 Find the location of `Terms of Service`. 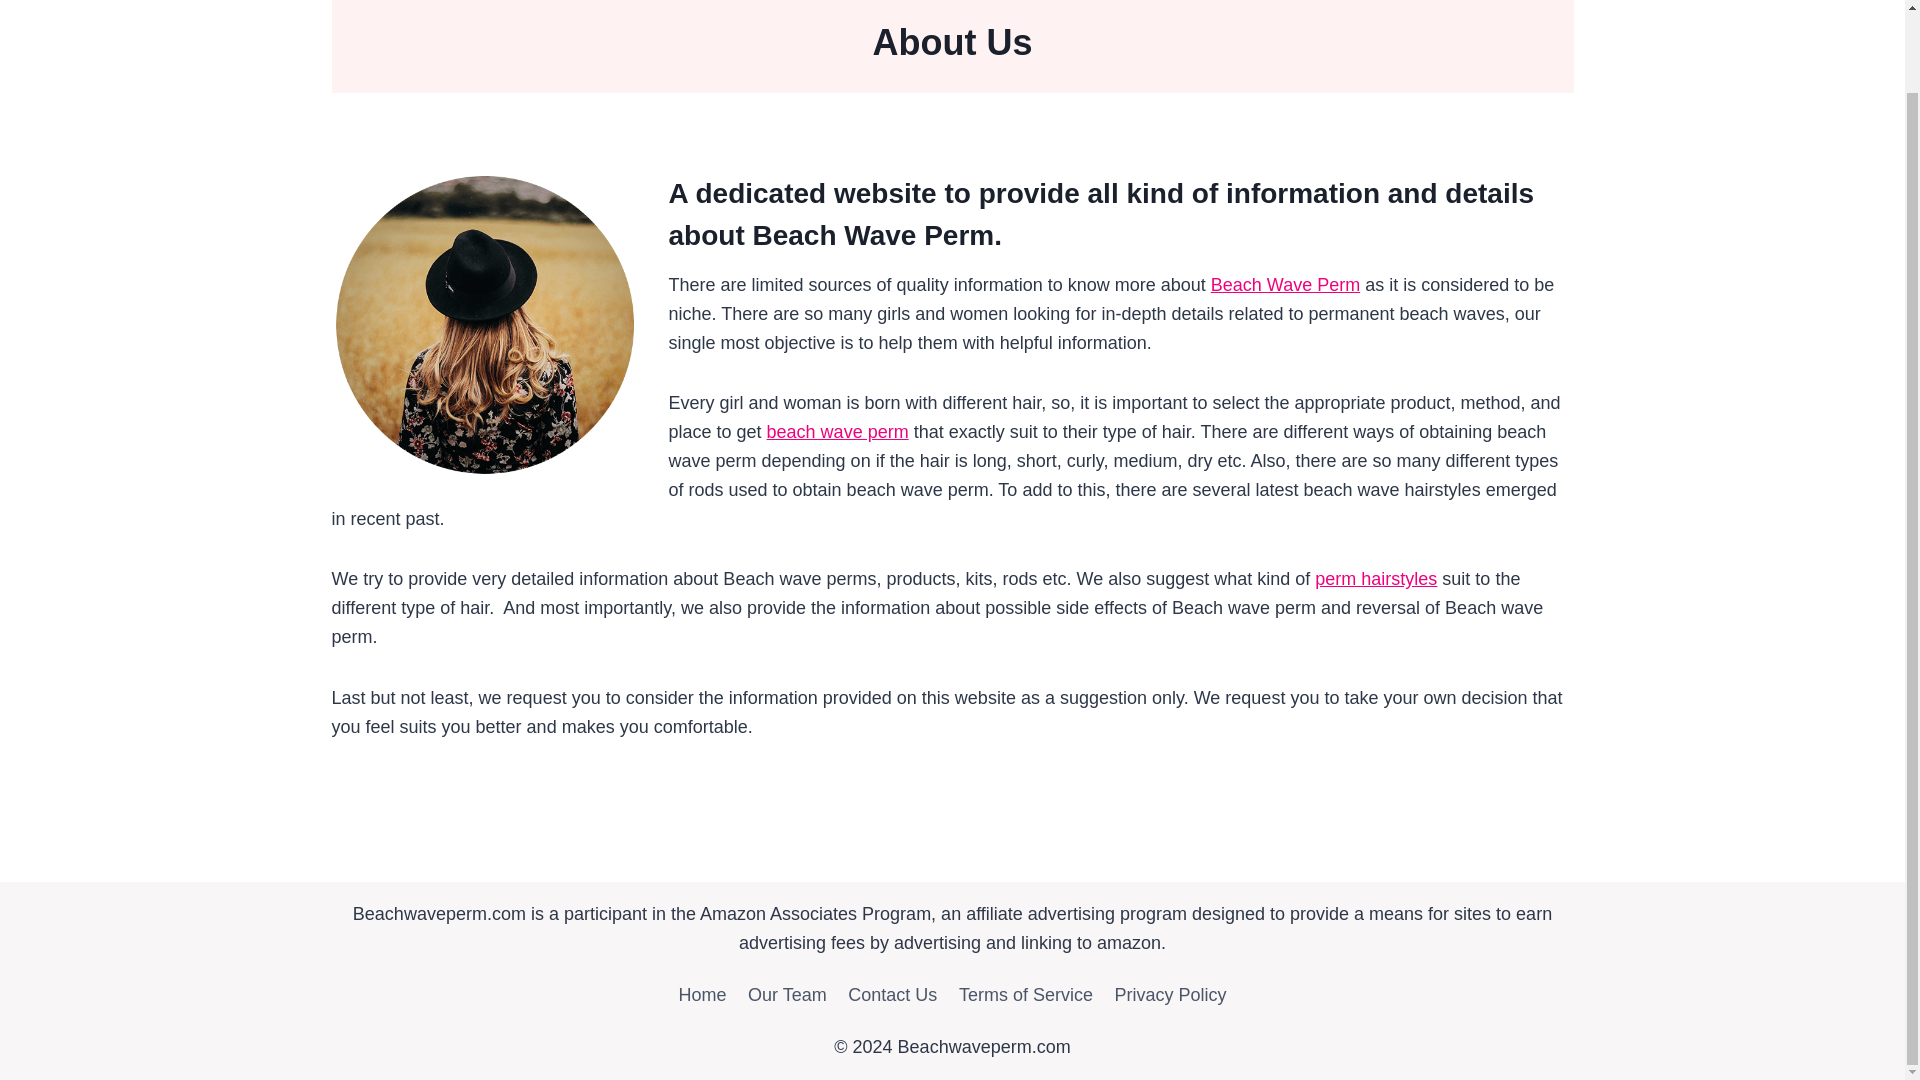

Terms of Service is located at coordinates (1026, 996).